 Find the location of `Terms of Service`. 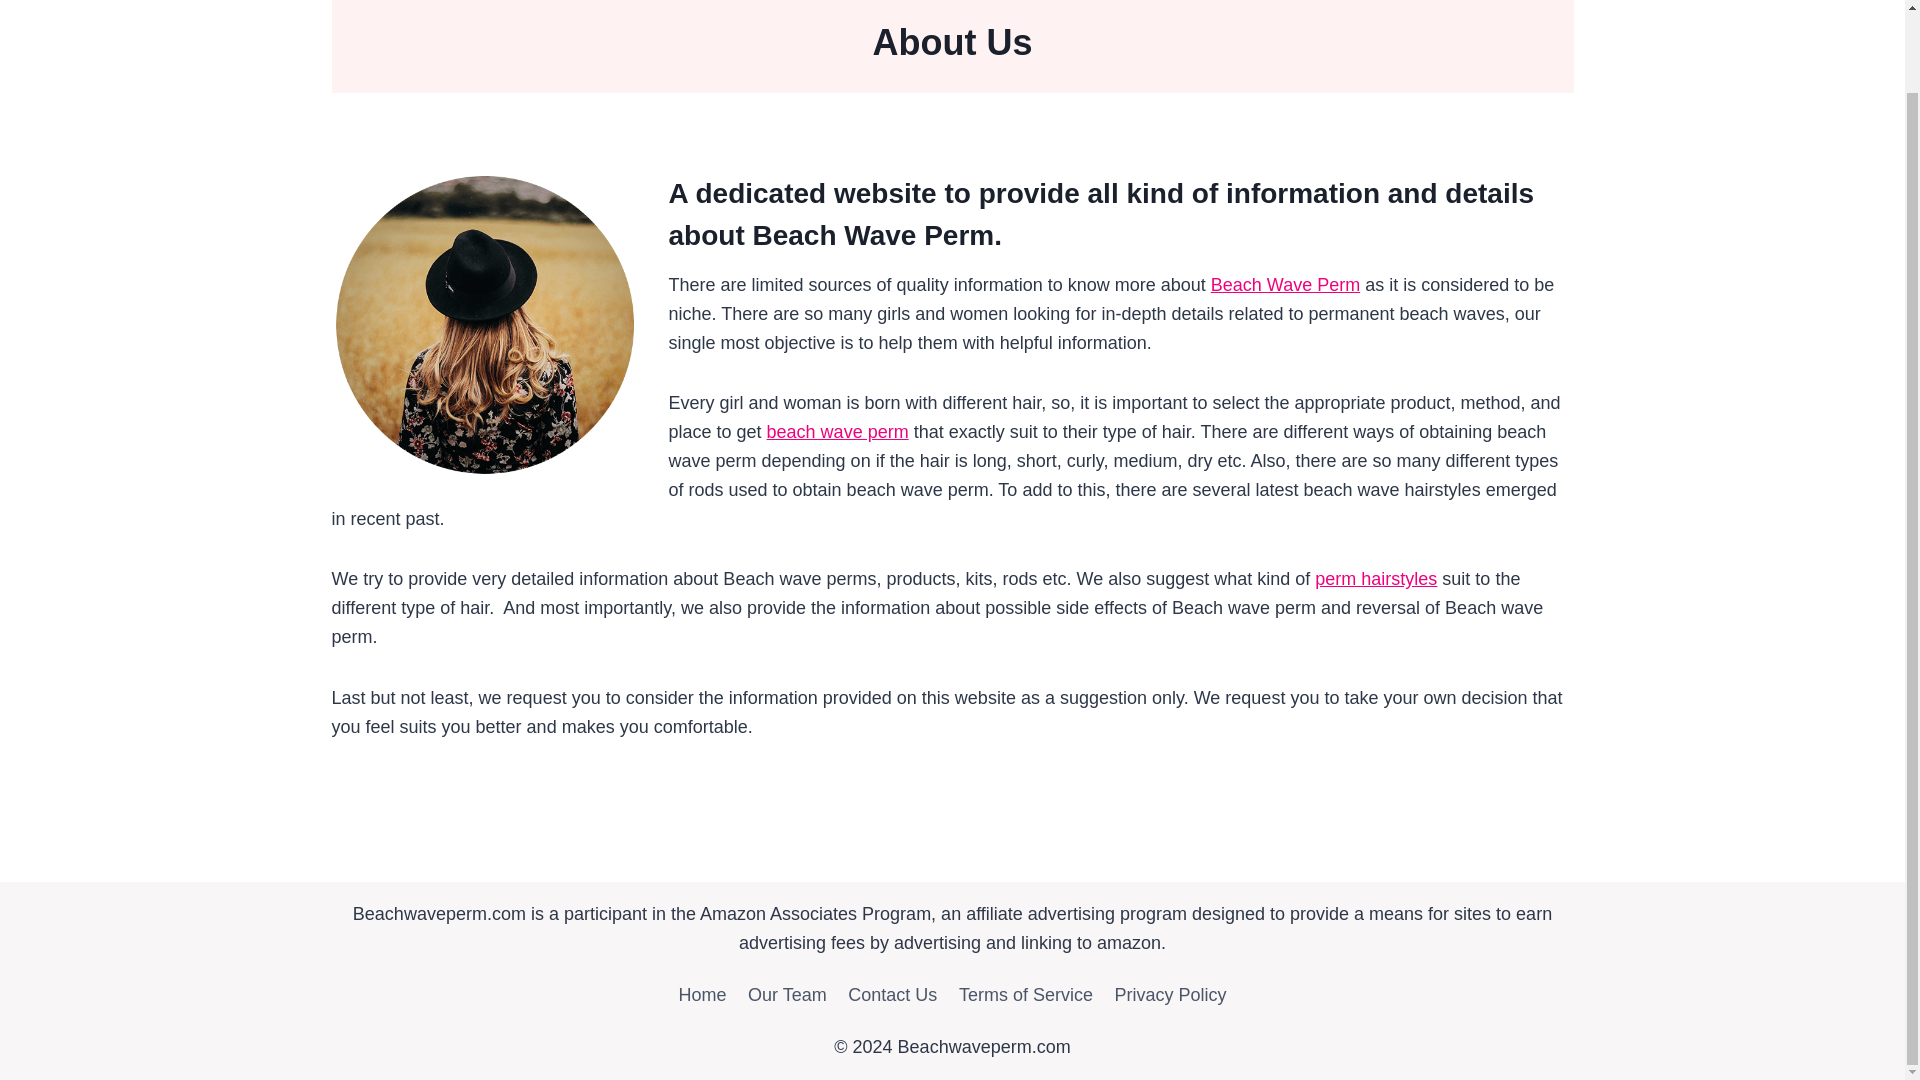

Terms of Service is located at coordinates (1026, 996).